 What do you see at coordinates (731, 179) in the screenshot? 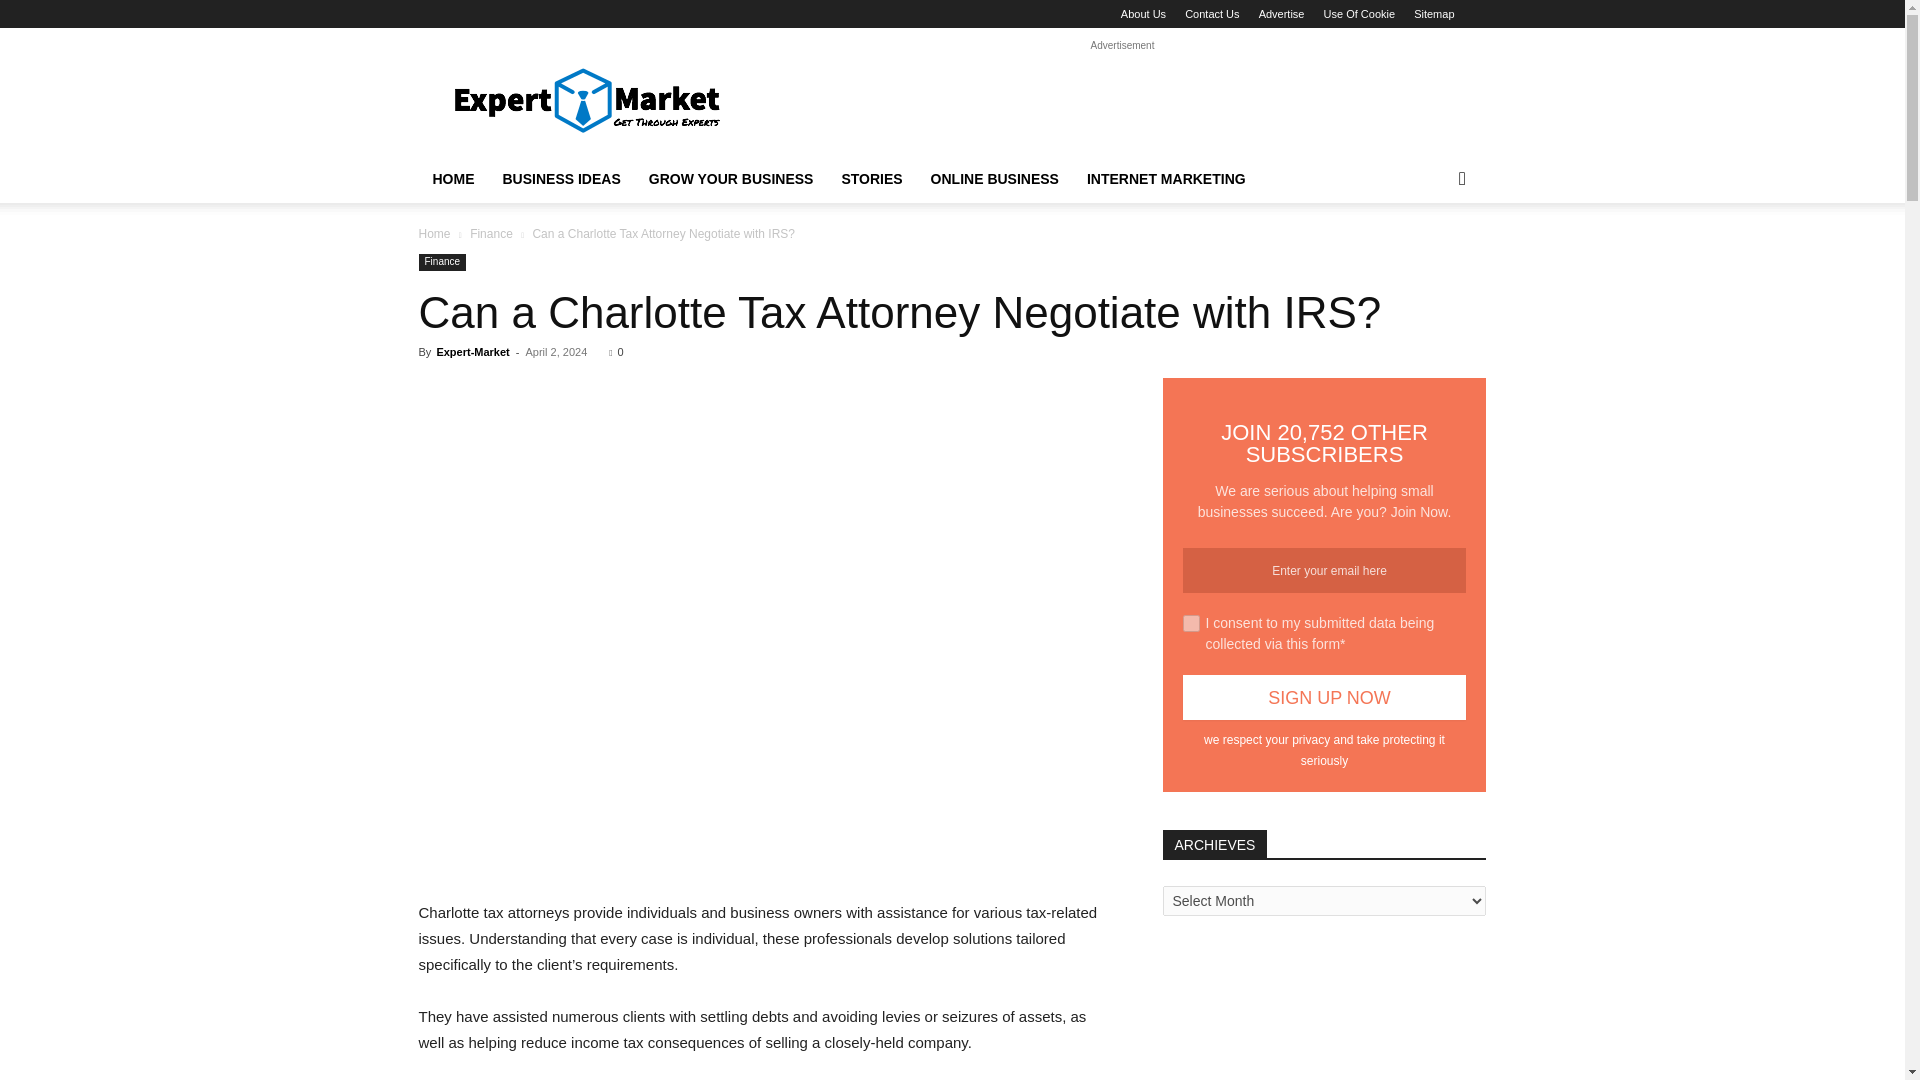
I see `GROW YOUR BUSINESS` at bounding box center [731, 179].